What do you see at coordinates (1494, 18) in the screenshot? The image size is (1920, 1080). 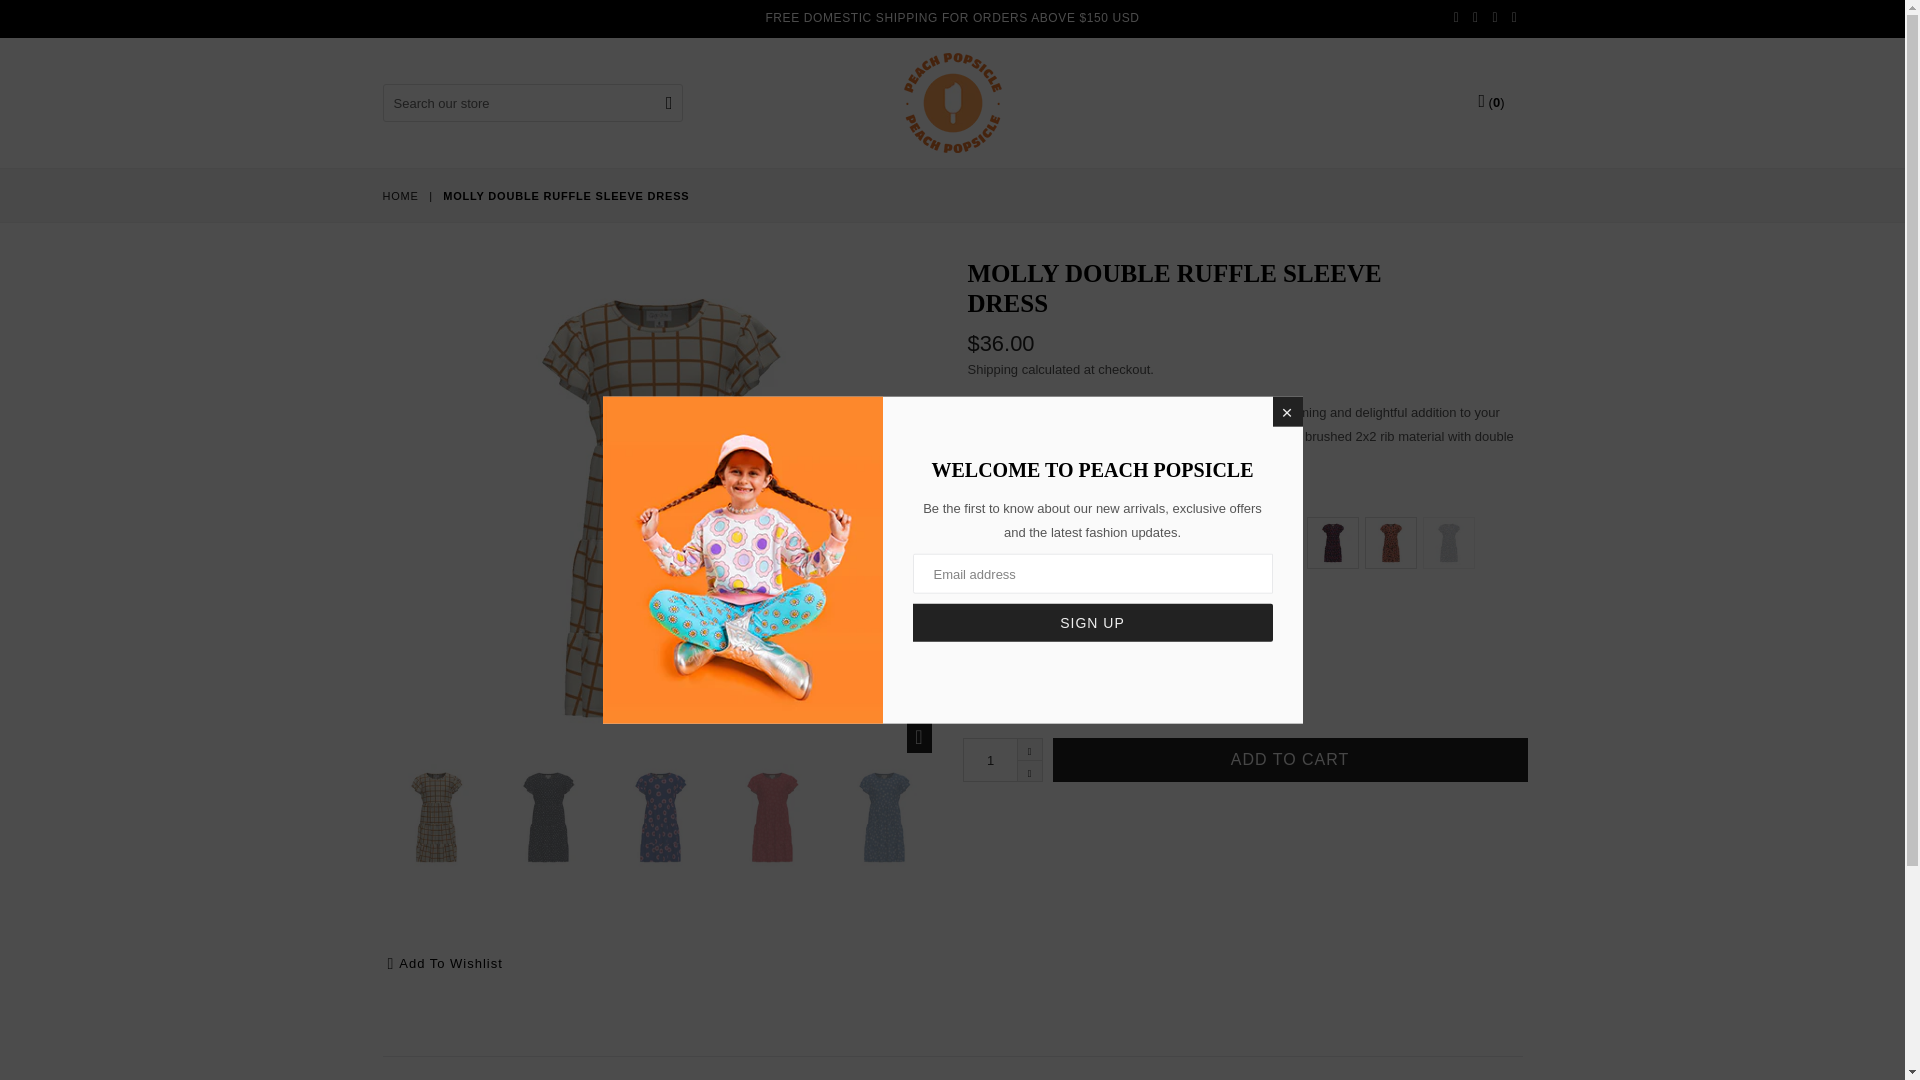 I see `Pinterest` at bounding box center [1494, 18].